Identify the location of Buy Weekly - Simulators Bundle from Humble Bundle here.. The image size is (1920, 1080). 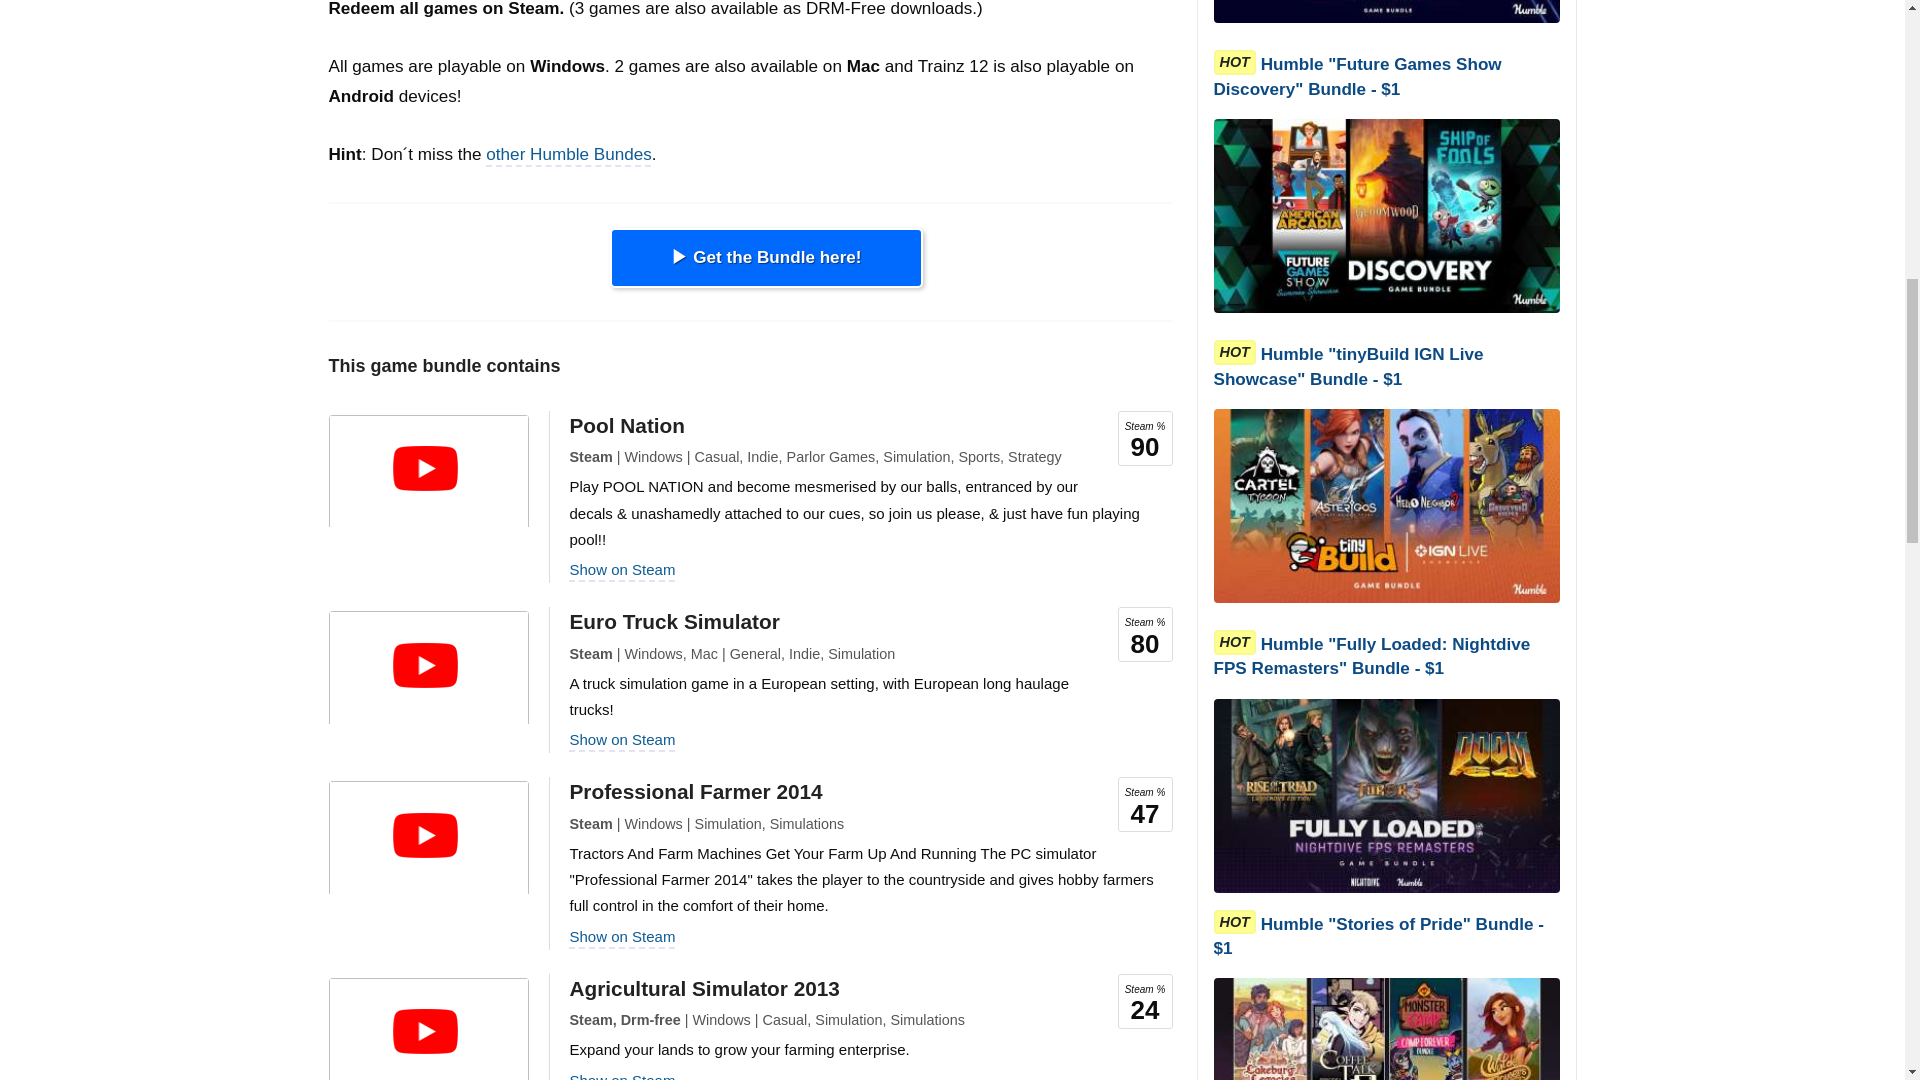
(766, 258).